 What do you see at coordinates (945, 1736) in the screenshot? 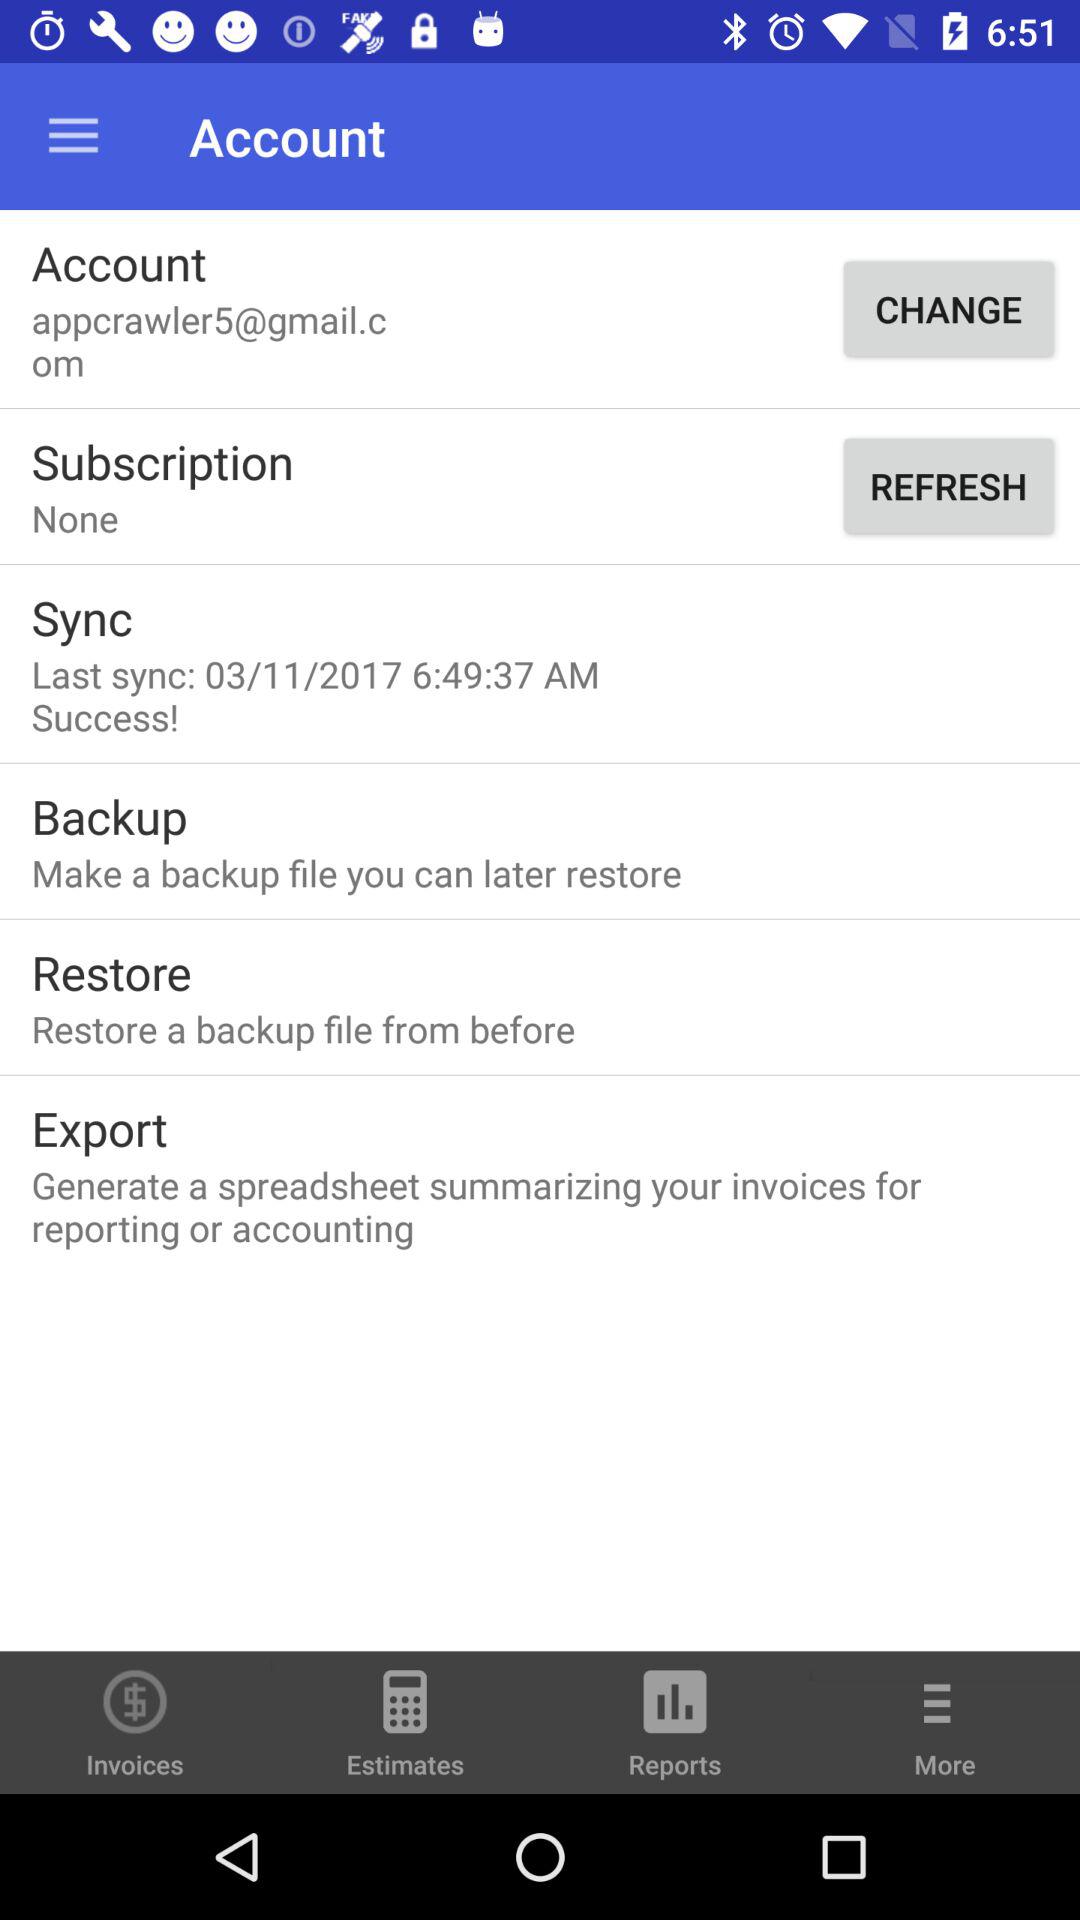
I see `scroll until more` at bounding box center [945, 1736].